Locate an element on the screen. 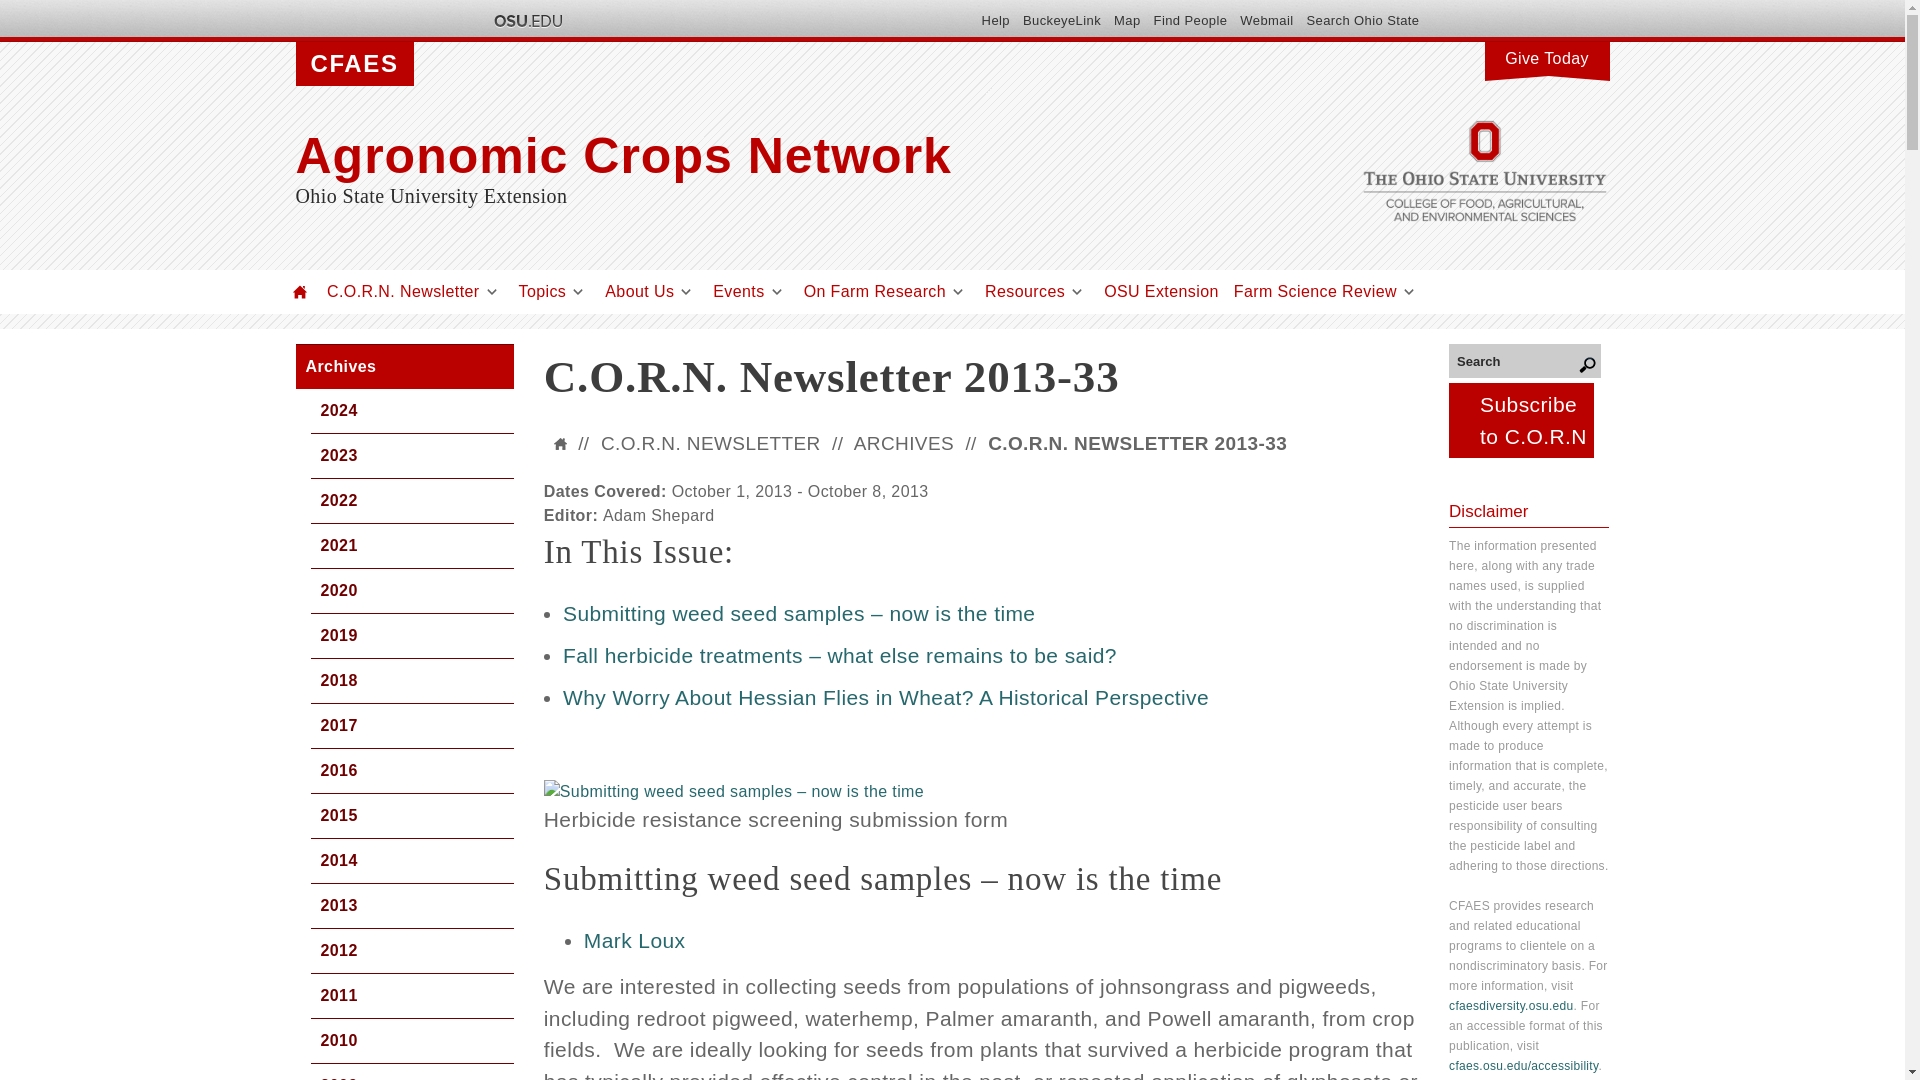 The height and width of the screenshot is (1080, 1920). Find People is located at coordinates (1190, 20).